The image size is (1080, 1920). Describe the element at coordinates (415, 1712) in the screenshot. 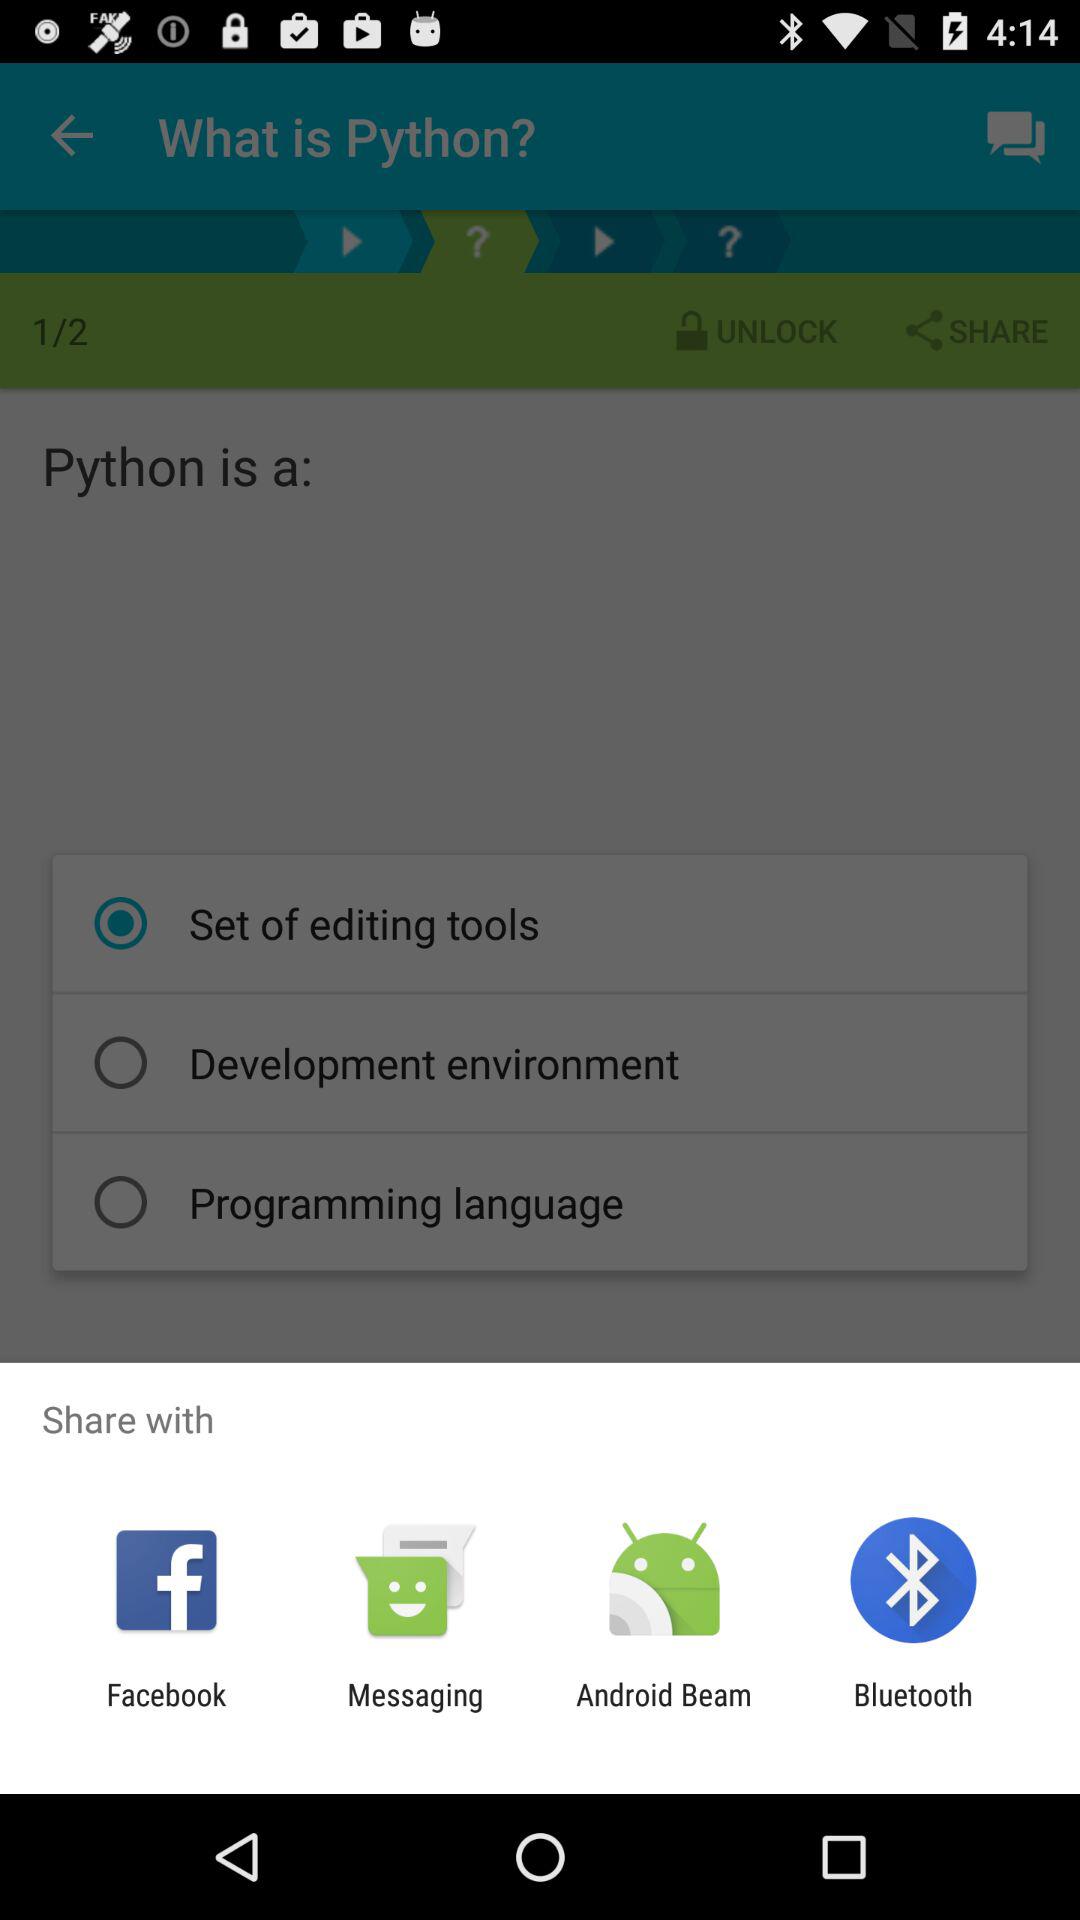

I see `swipe to messaging item` at that location.